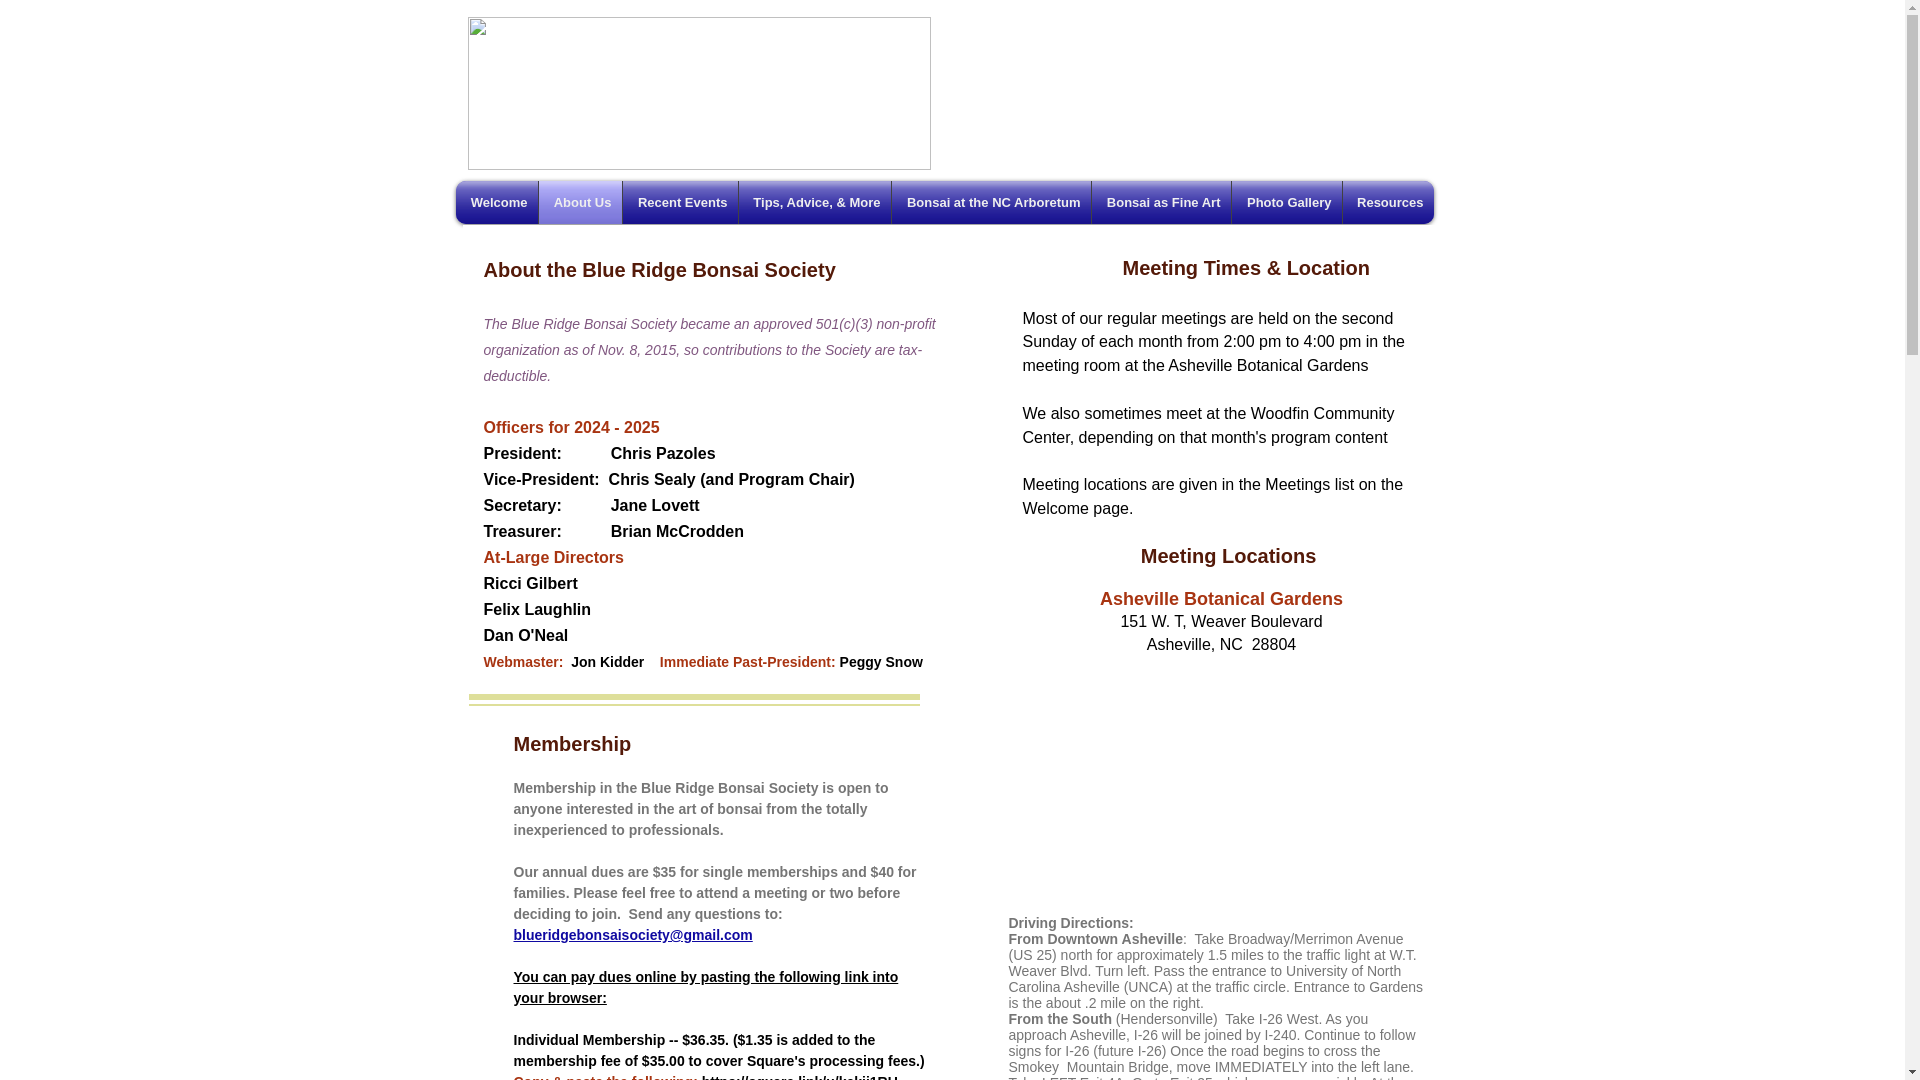  Describe the element at coordinates (496, 202) in the screenshot. I see `Welcome` at that location.